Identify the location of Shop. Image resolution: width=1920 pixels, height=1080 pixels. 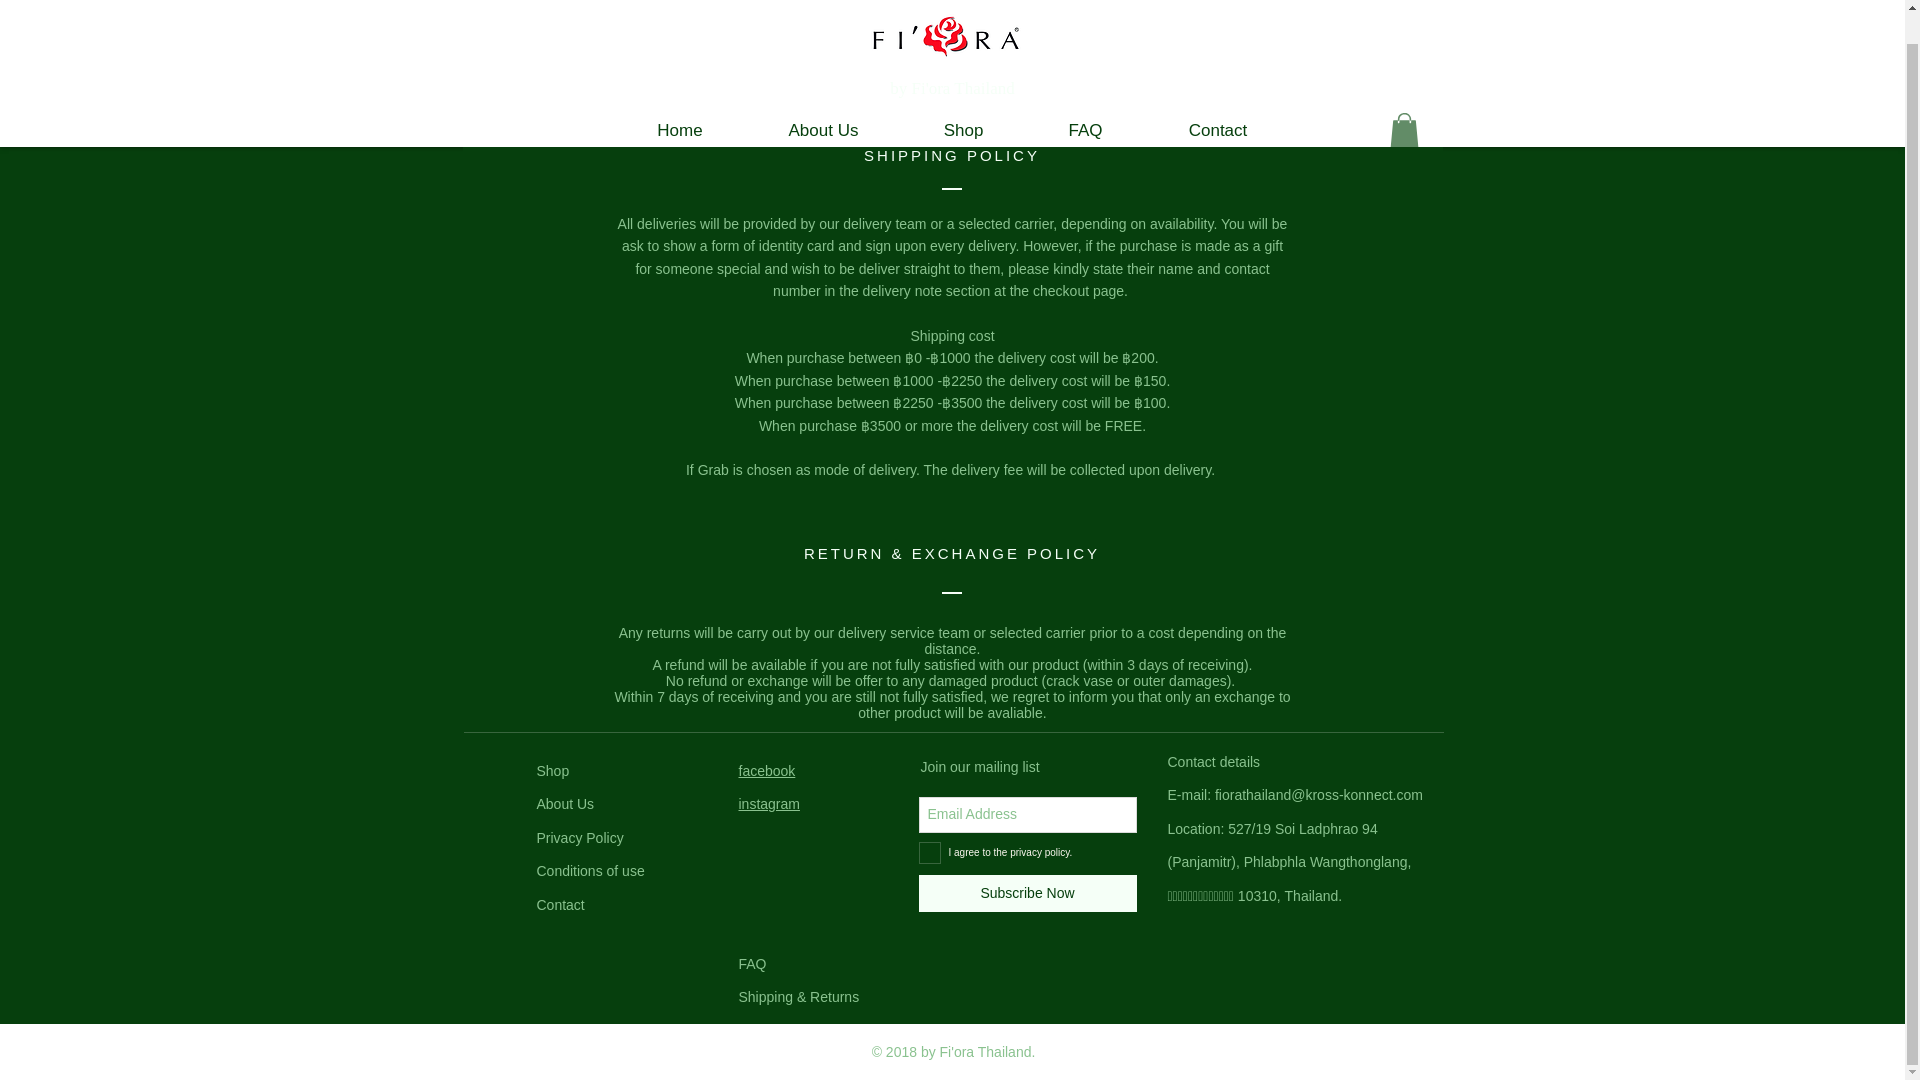
(552, 770).